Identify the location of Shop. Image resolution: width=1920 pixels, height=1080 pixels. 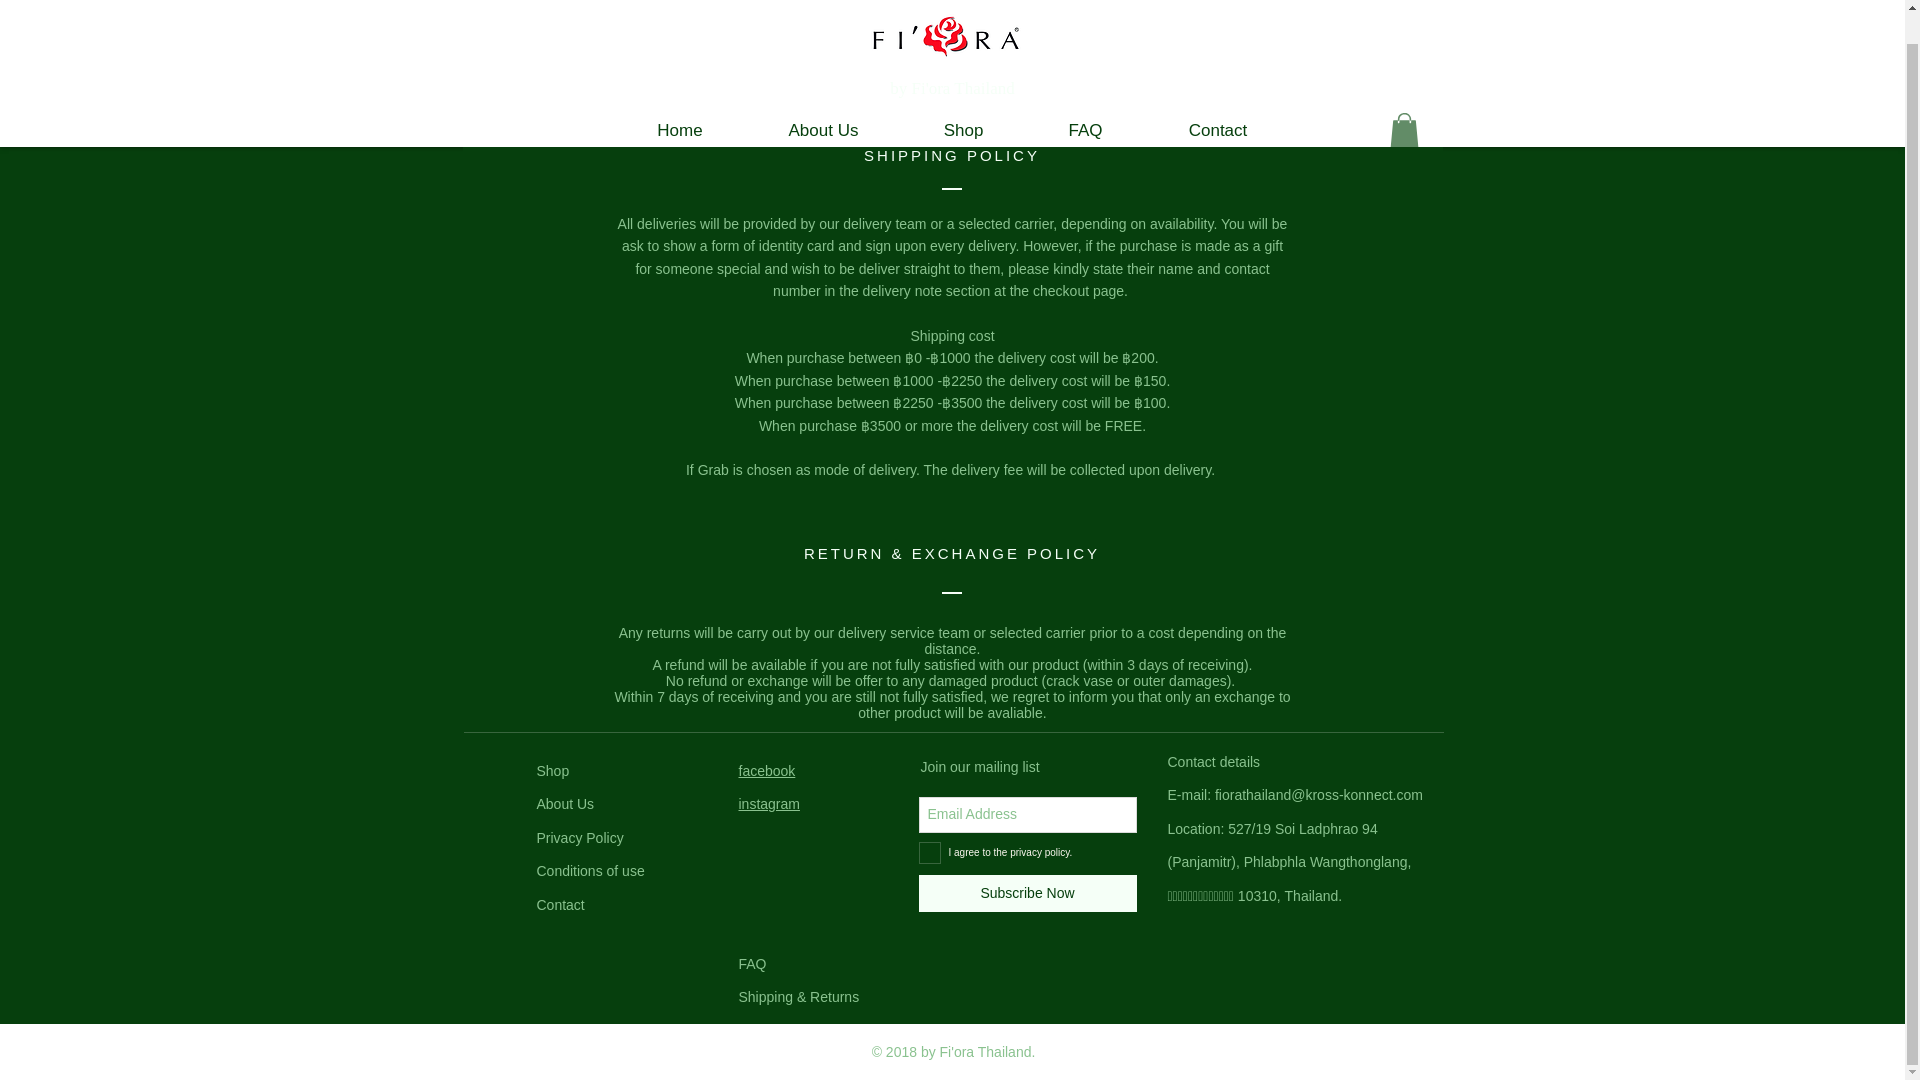
(552, 770).